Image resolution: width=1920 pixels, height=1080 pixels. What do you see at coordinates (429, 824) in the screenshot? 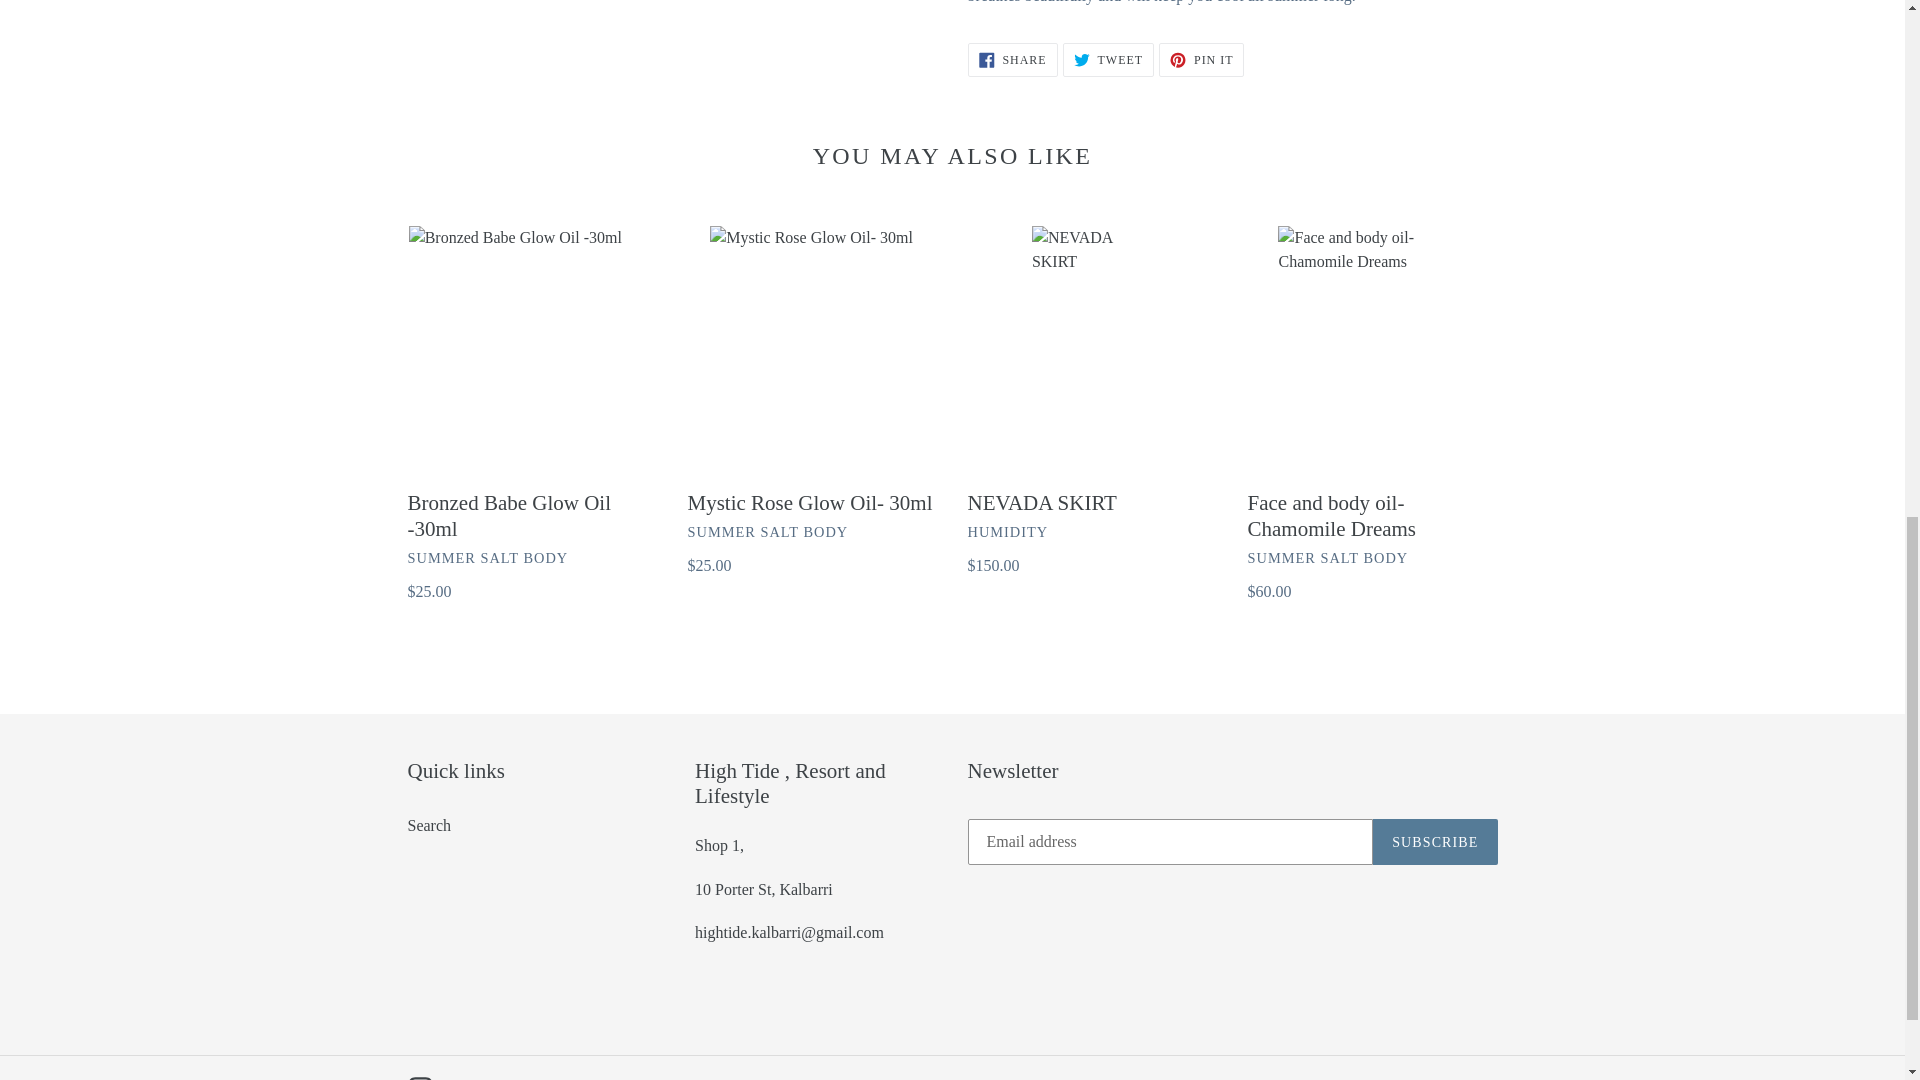
I see `NEVADA SKIRT` at bounding box center [429, 824].